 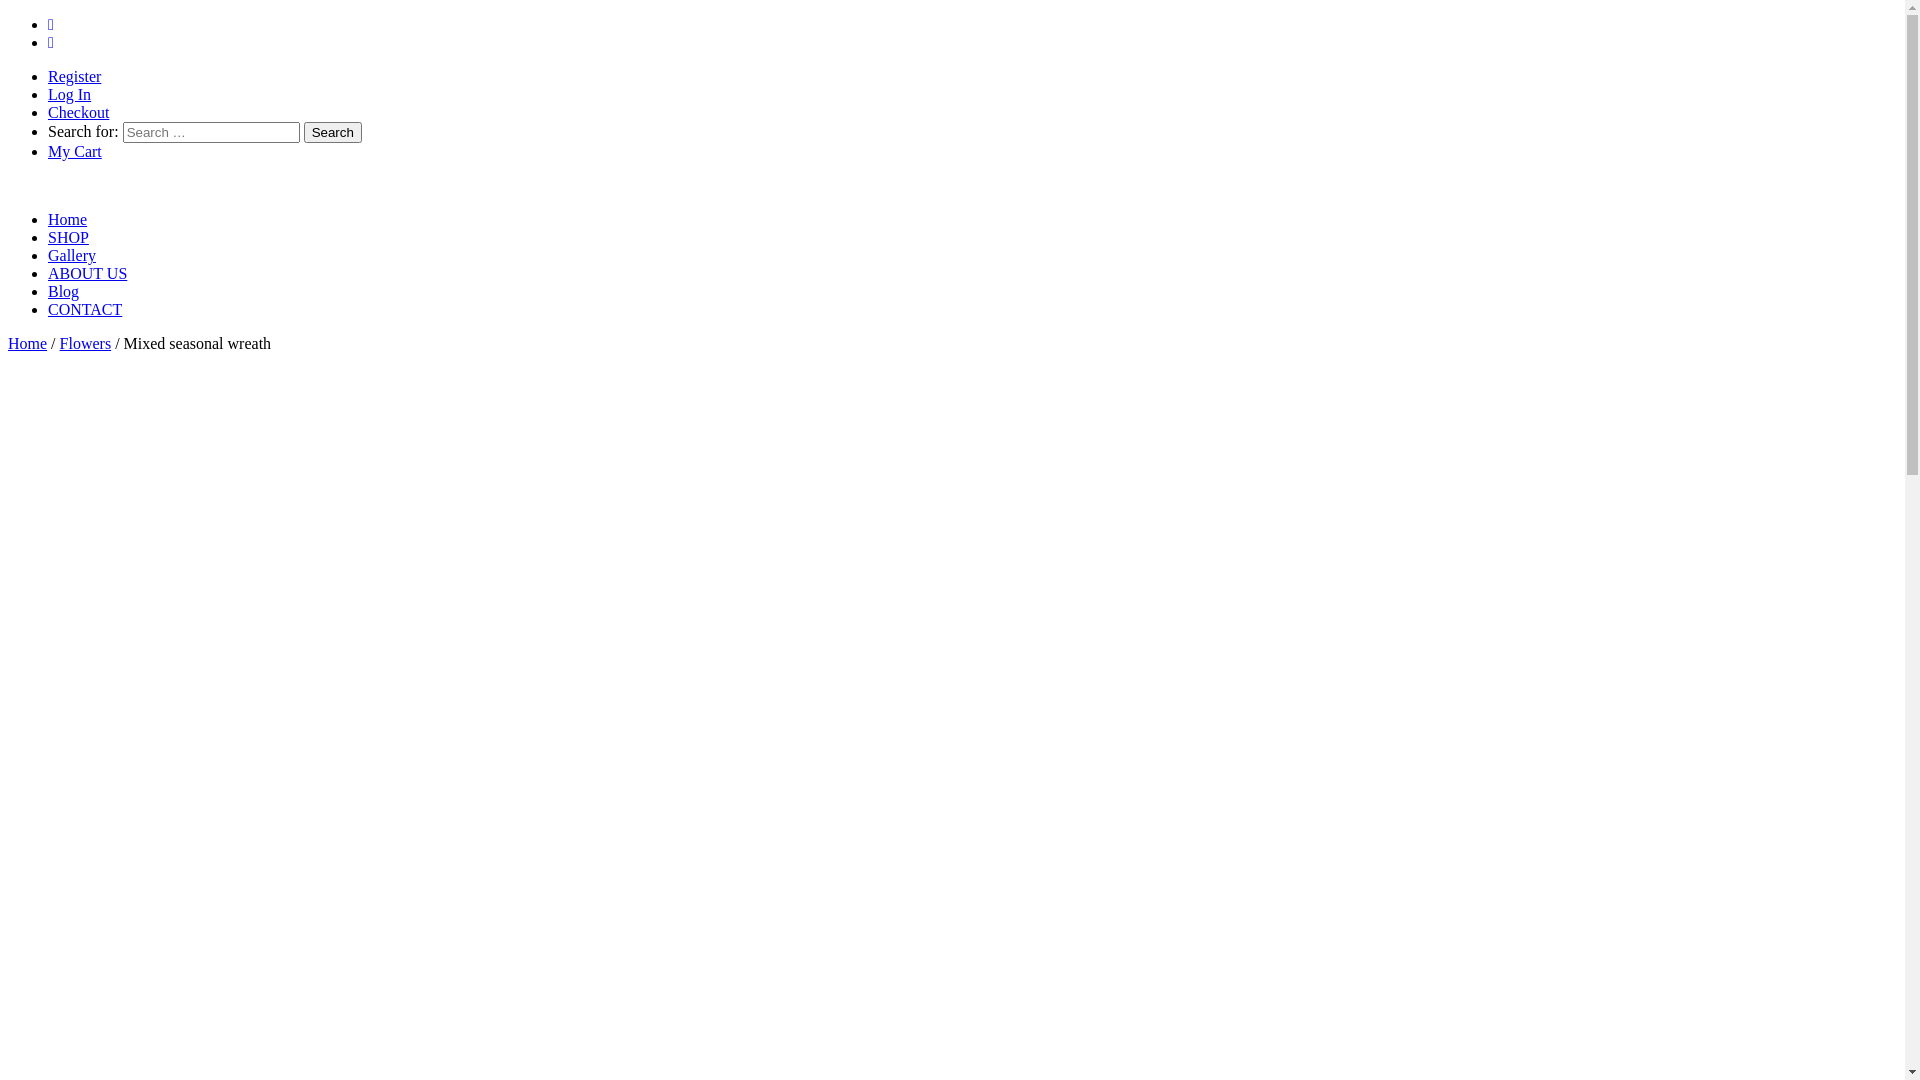 I want to click on Flowers, so click(x=86, y=344).